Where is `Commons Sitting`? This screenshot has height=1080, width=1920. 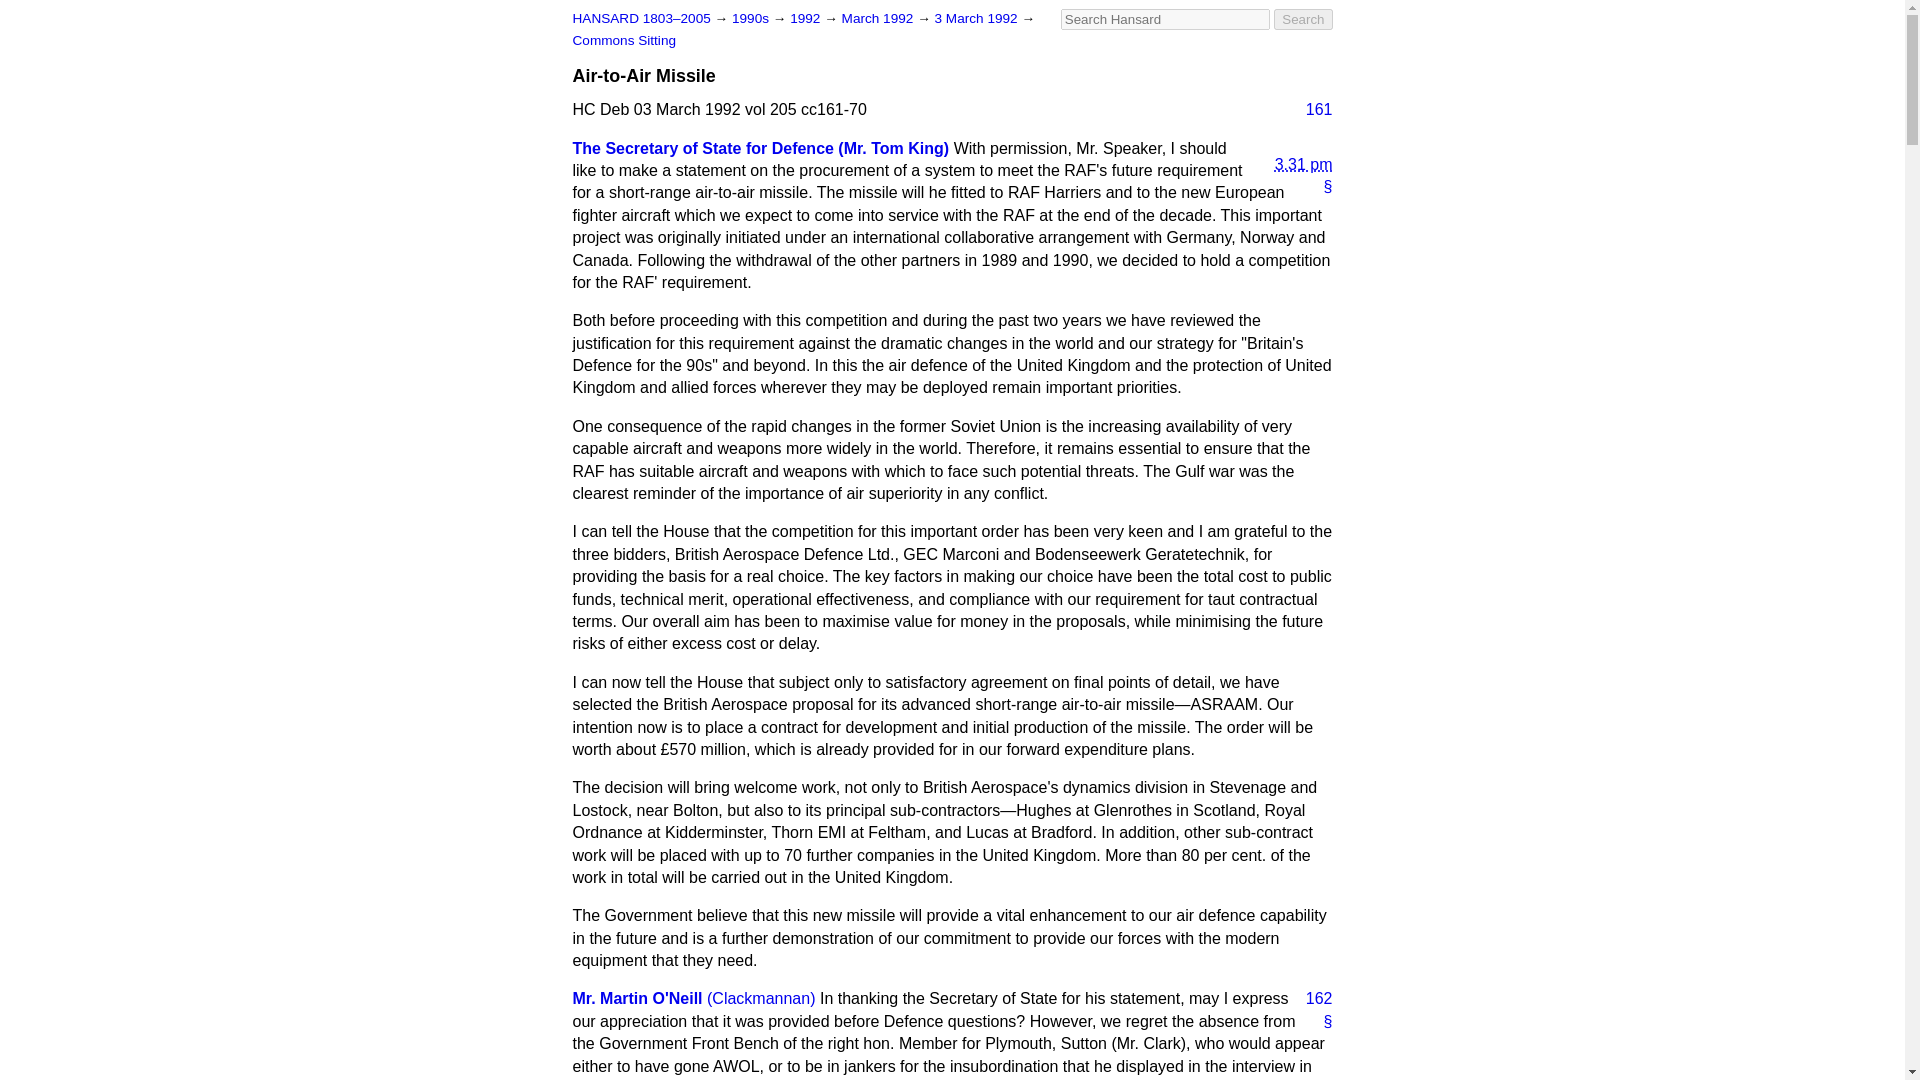
Commons Sitting is located at coordinates (624, 40).